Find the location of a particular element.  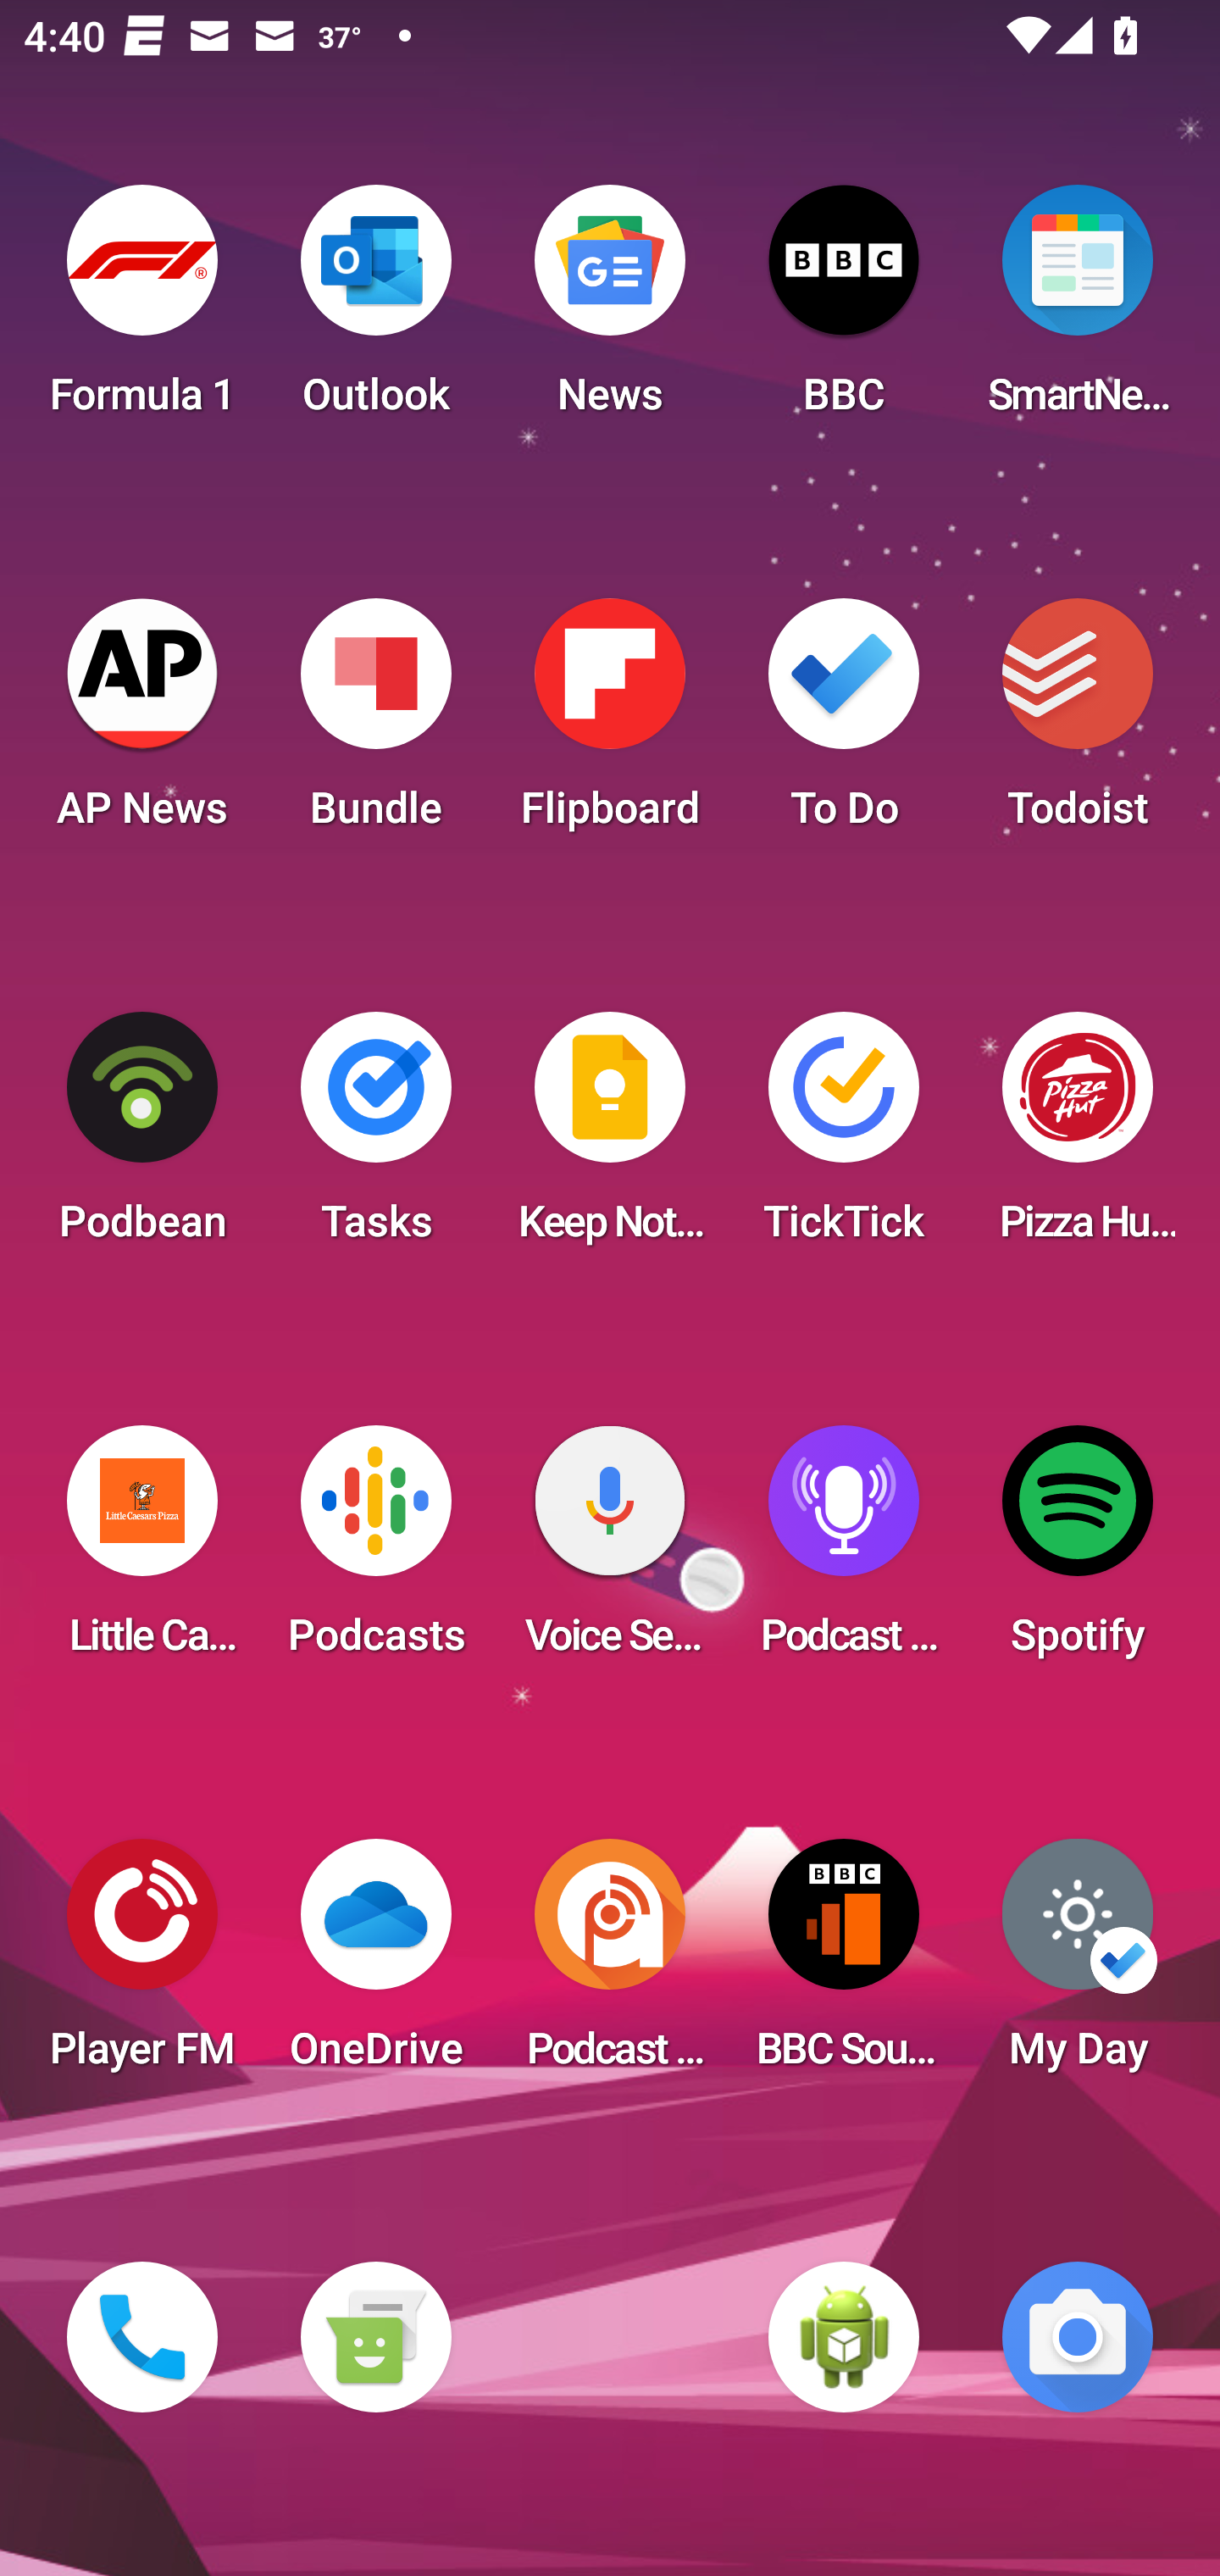

Outlook is located at coordinates (375, 310).